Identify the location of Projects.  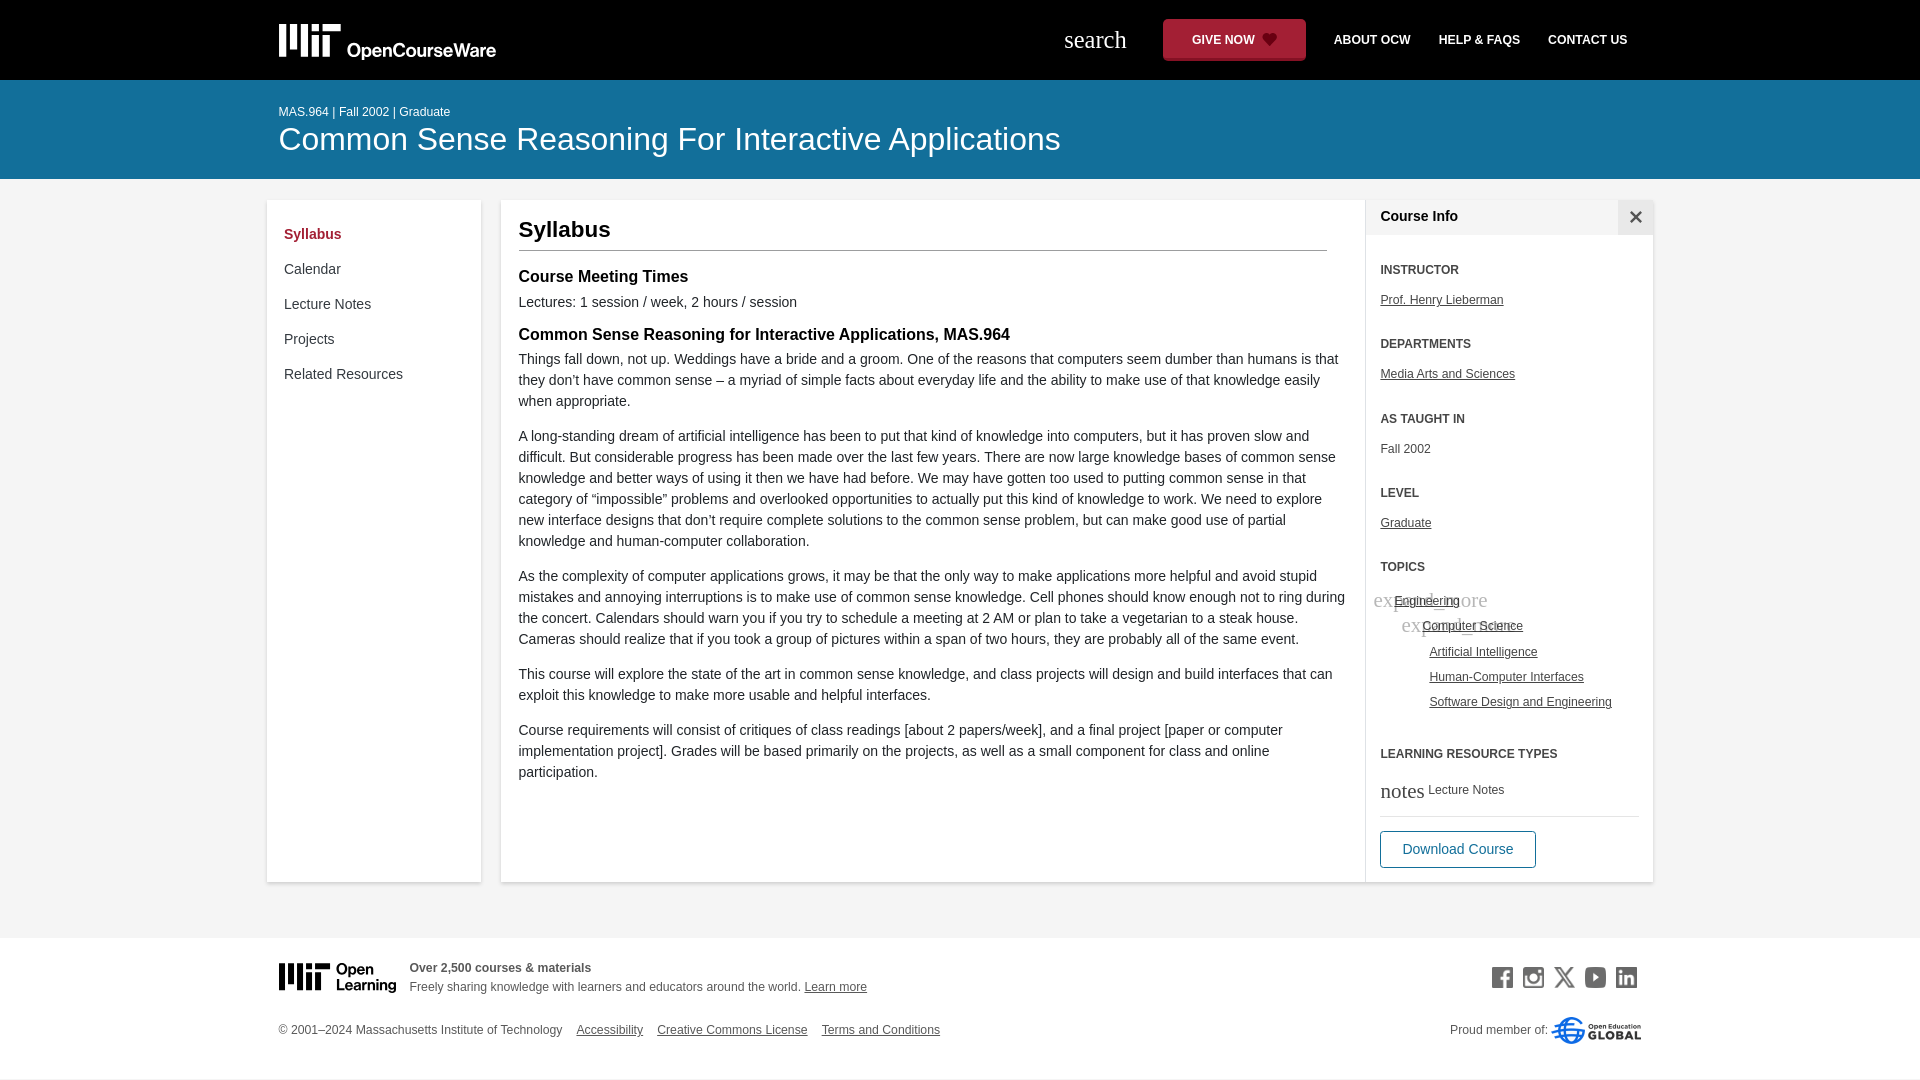
(379, 339).